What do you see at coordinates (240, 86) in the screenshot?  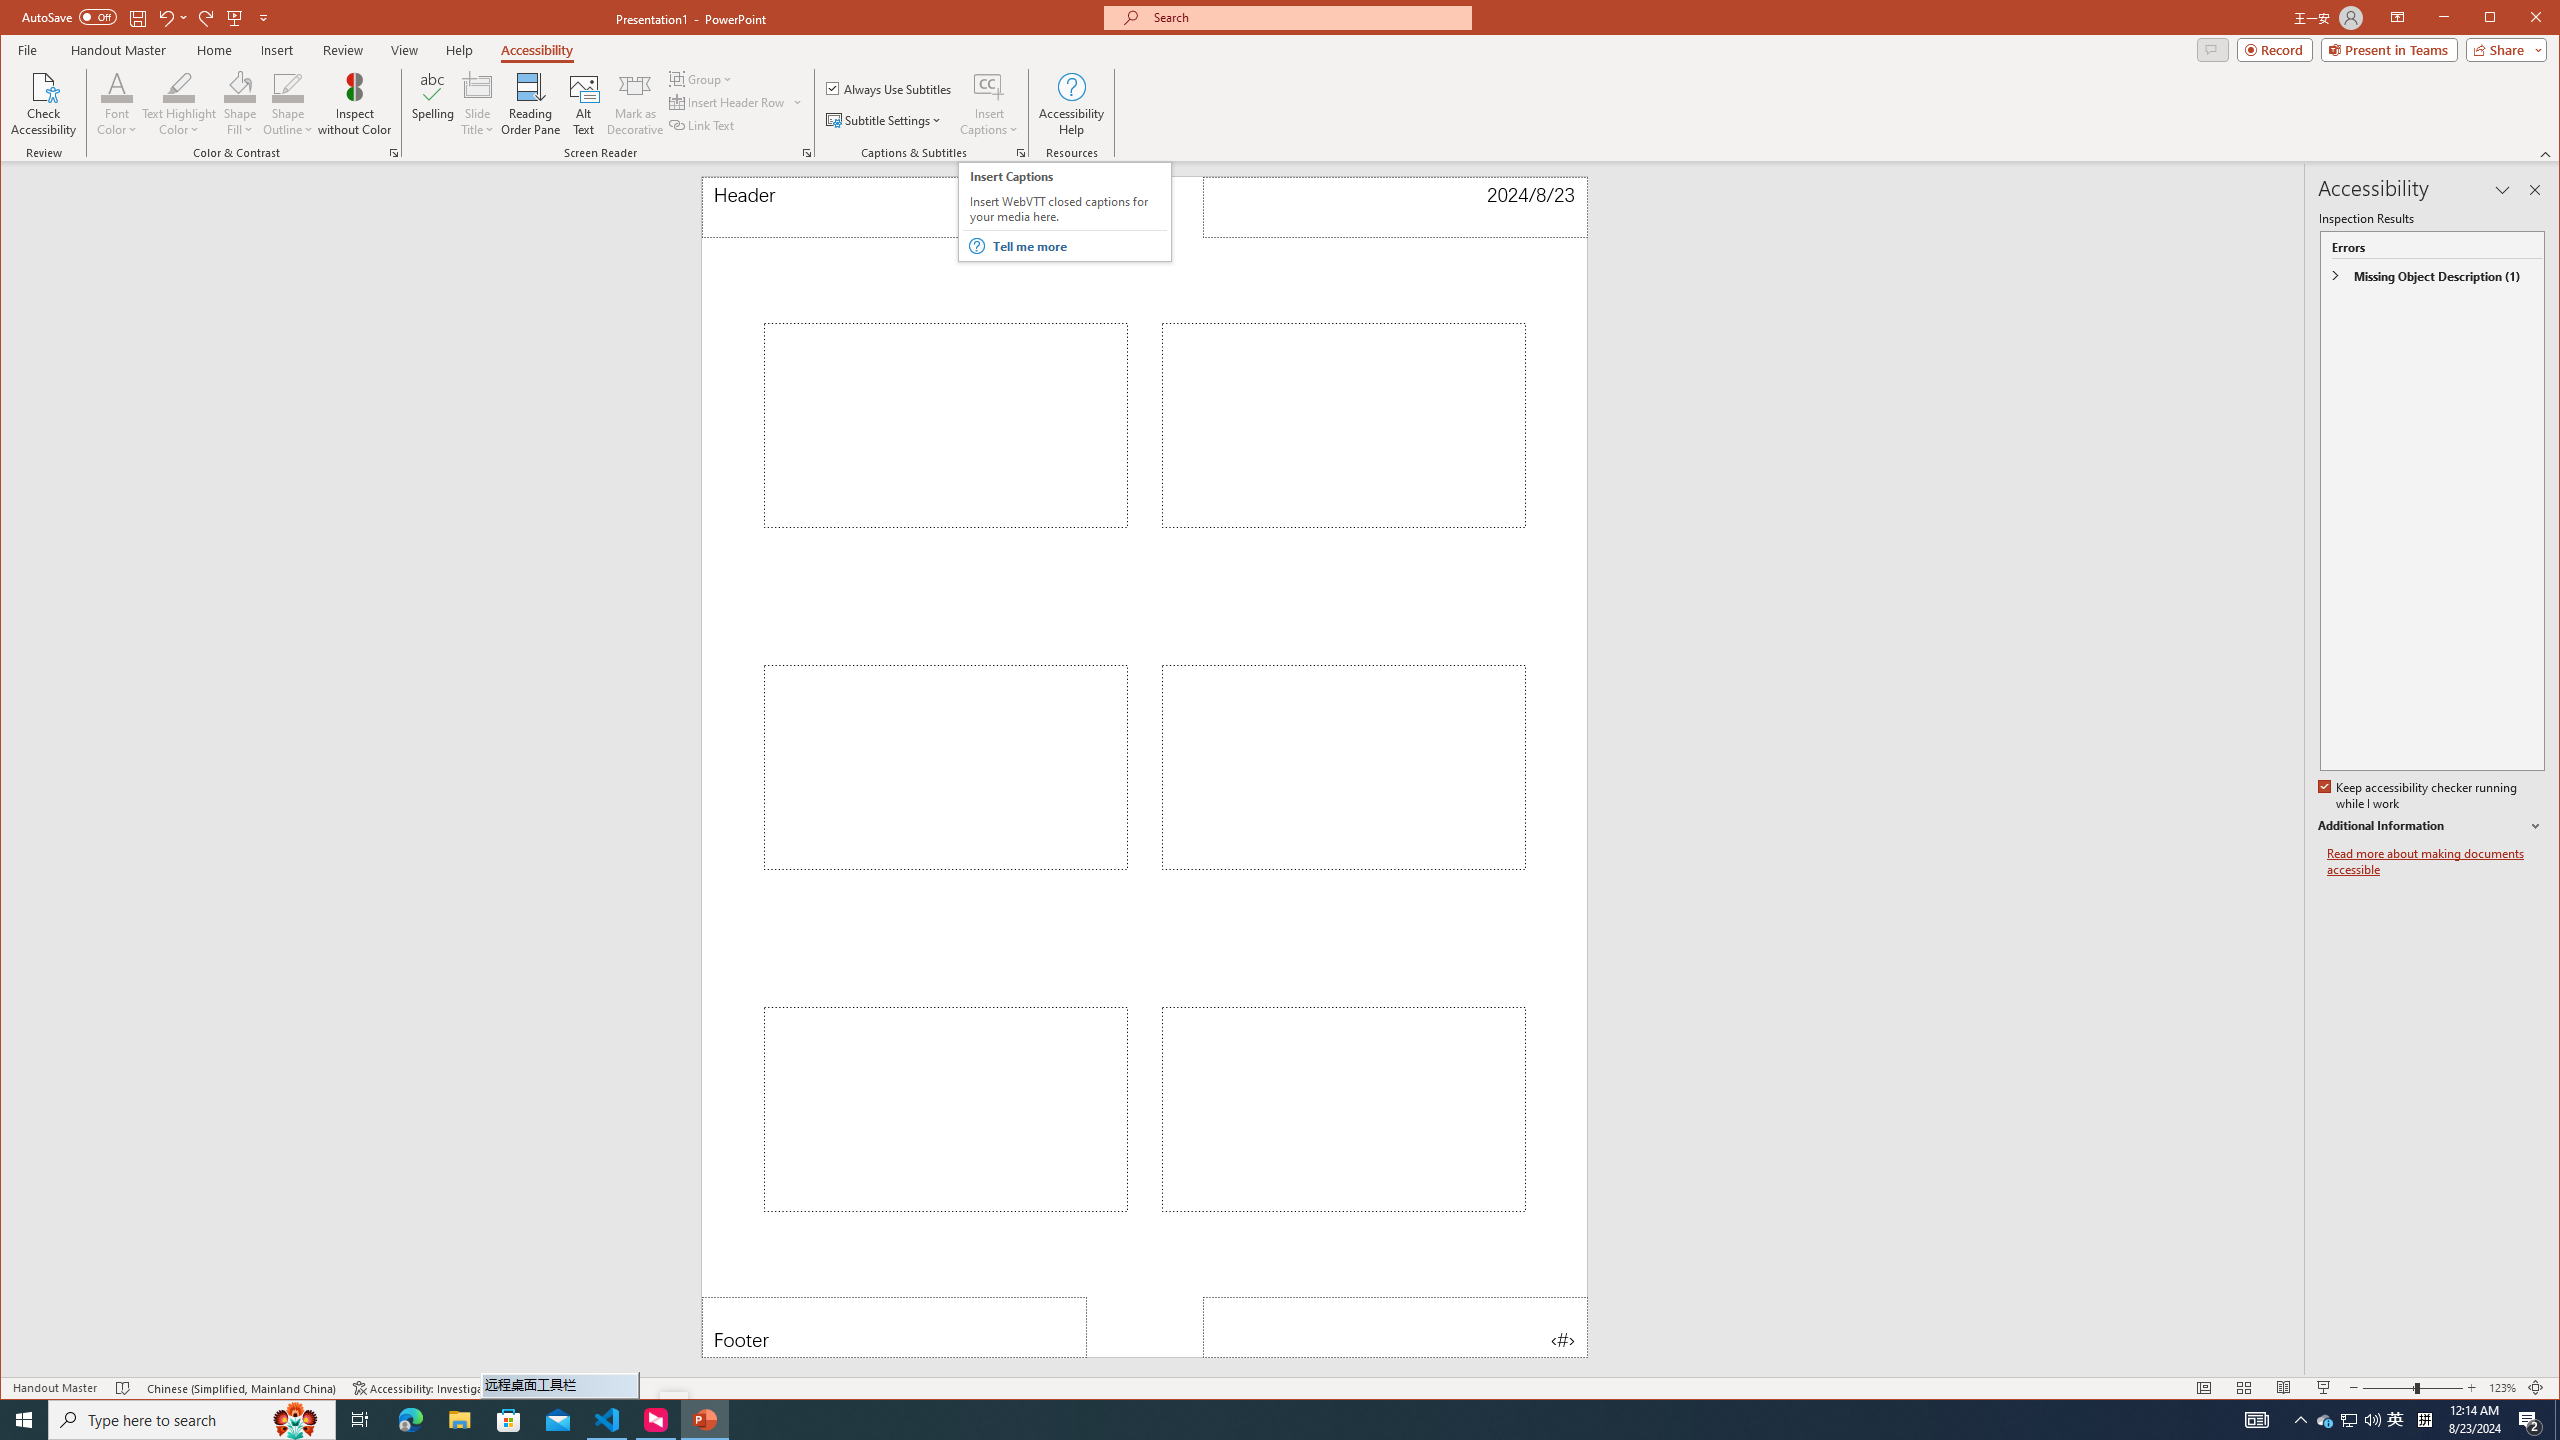 I see `Shape Fill Orange, Accent 2` at bounding box center [240, 86].